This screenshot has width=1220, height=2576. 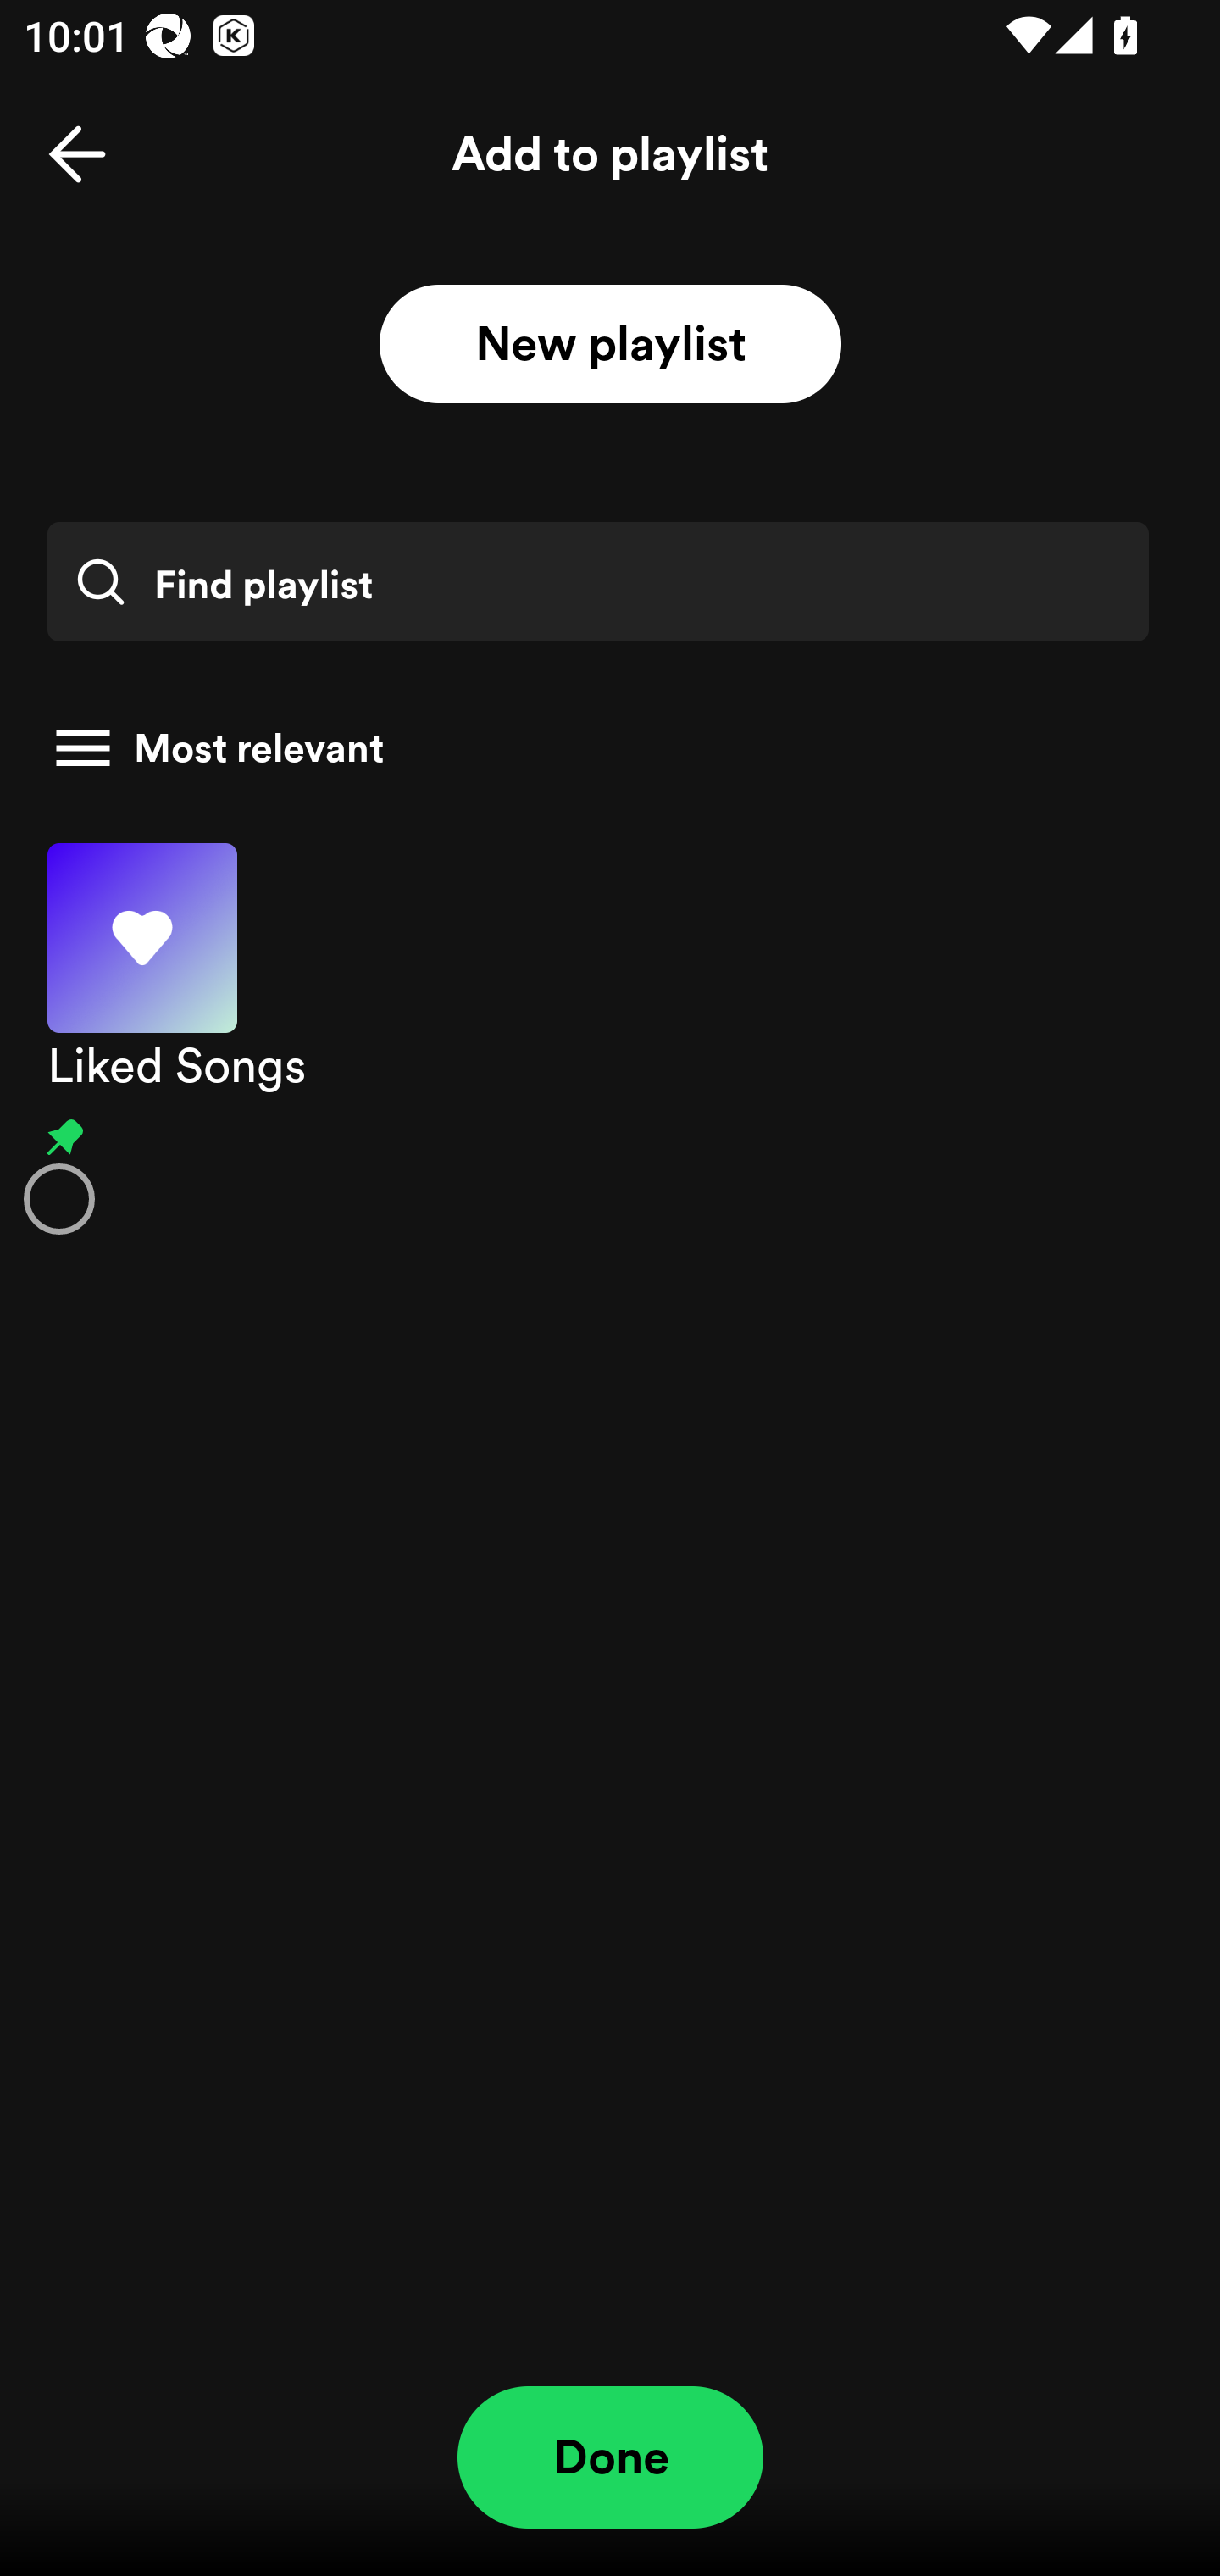 I want to click on New playlist, so click(x=610, y=345).